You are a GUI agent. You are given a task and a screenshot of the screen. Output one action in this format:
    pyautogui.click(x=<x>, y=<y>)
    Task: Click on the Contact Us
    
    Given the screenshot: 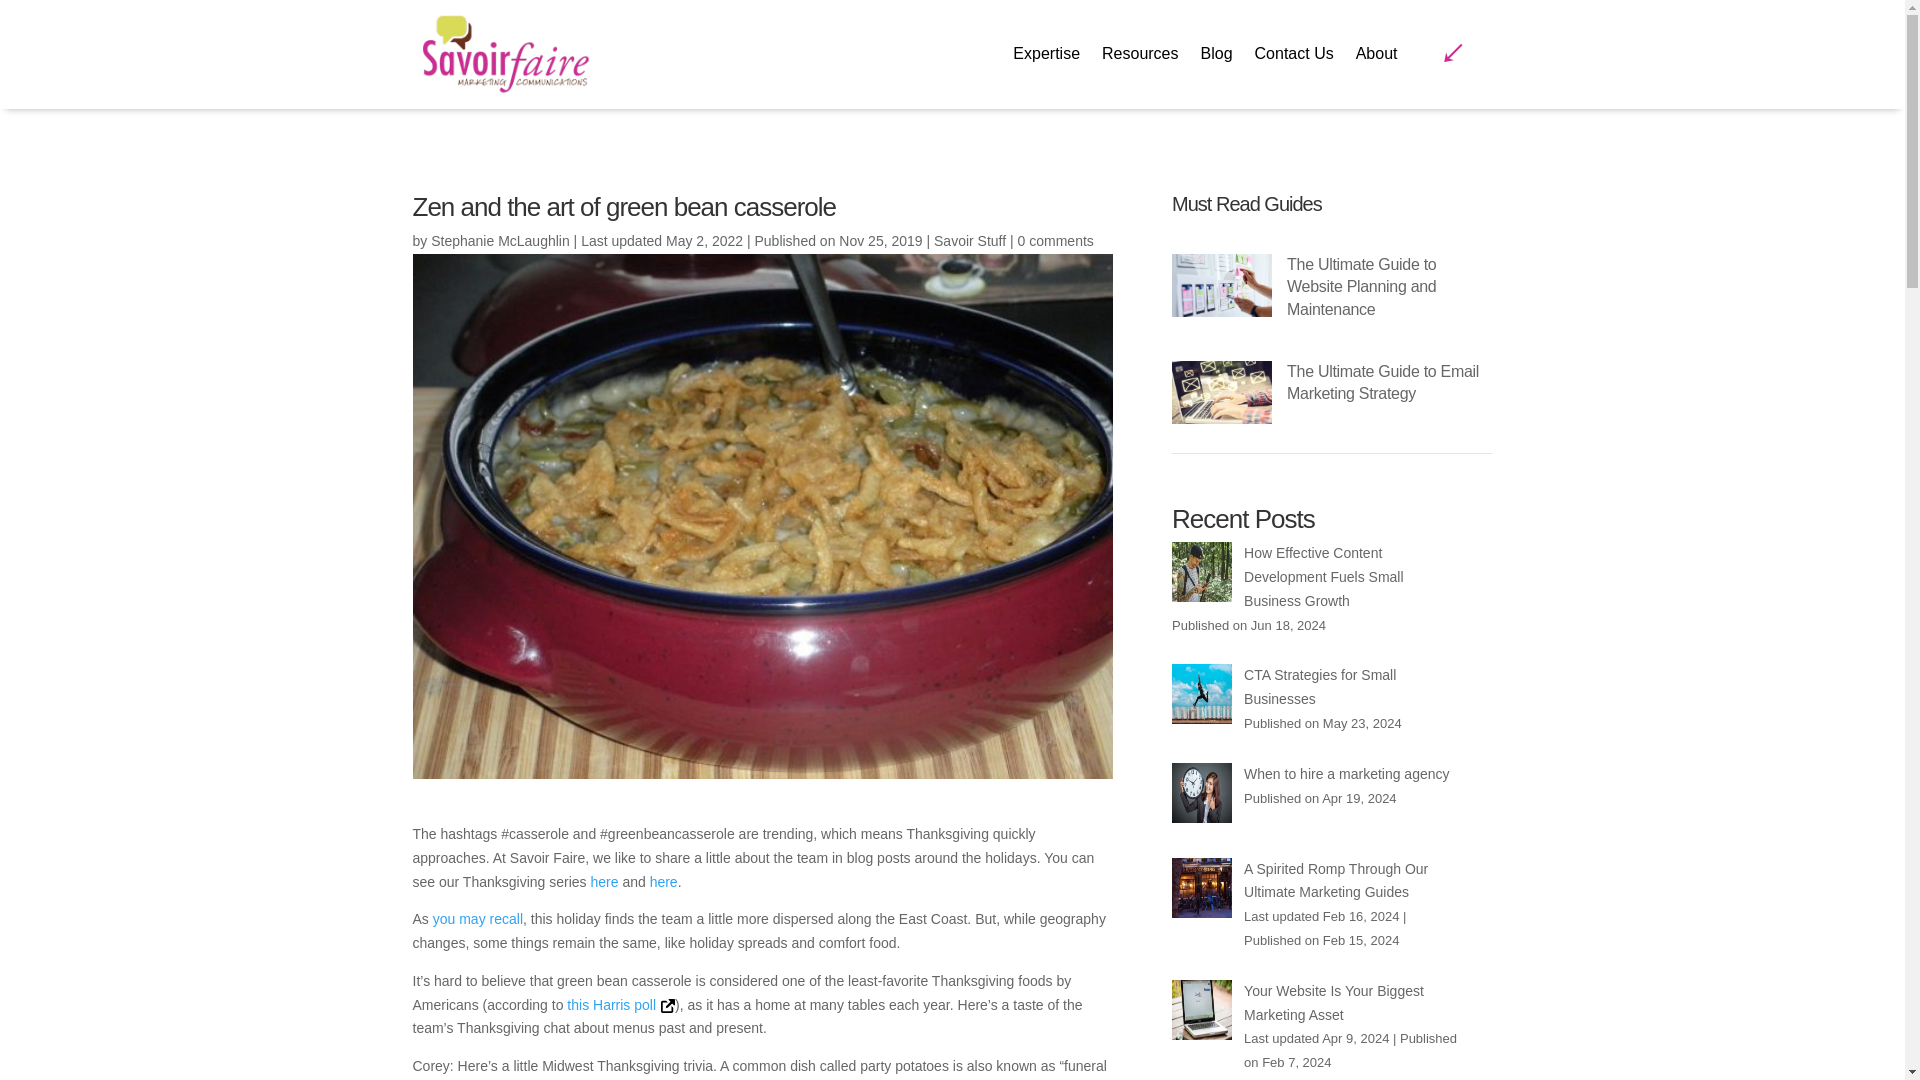 What is the action you would take?
    pyautogui.click(x=1294, y=58)
    